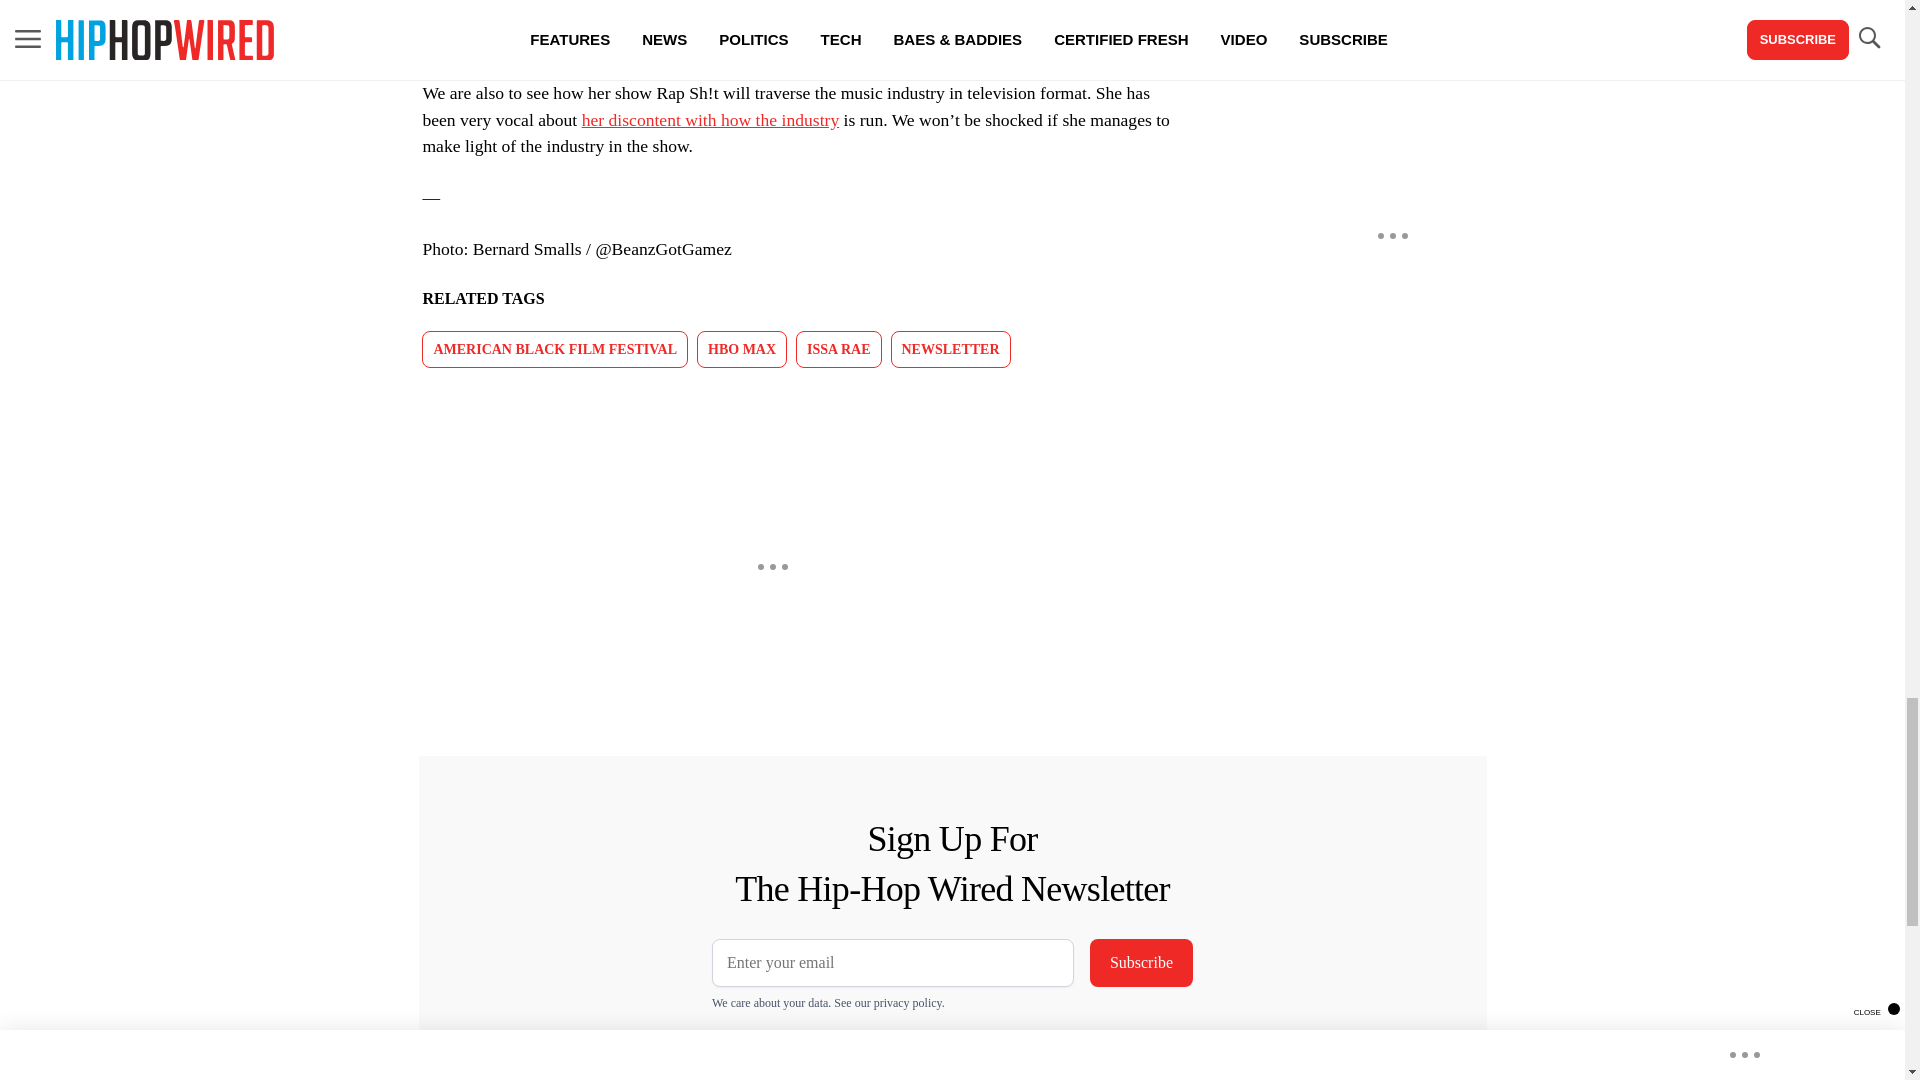 Image resolution: width=1920 pixels, height=1080 pixels. Describe the element at coordinates (950, 349) in the screenshot. I see `NEWSLETTER` at that location.